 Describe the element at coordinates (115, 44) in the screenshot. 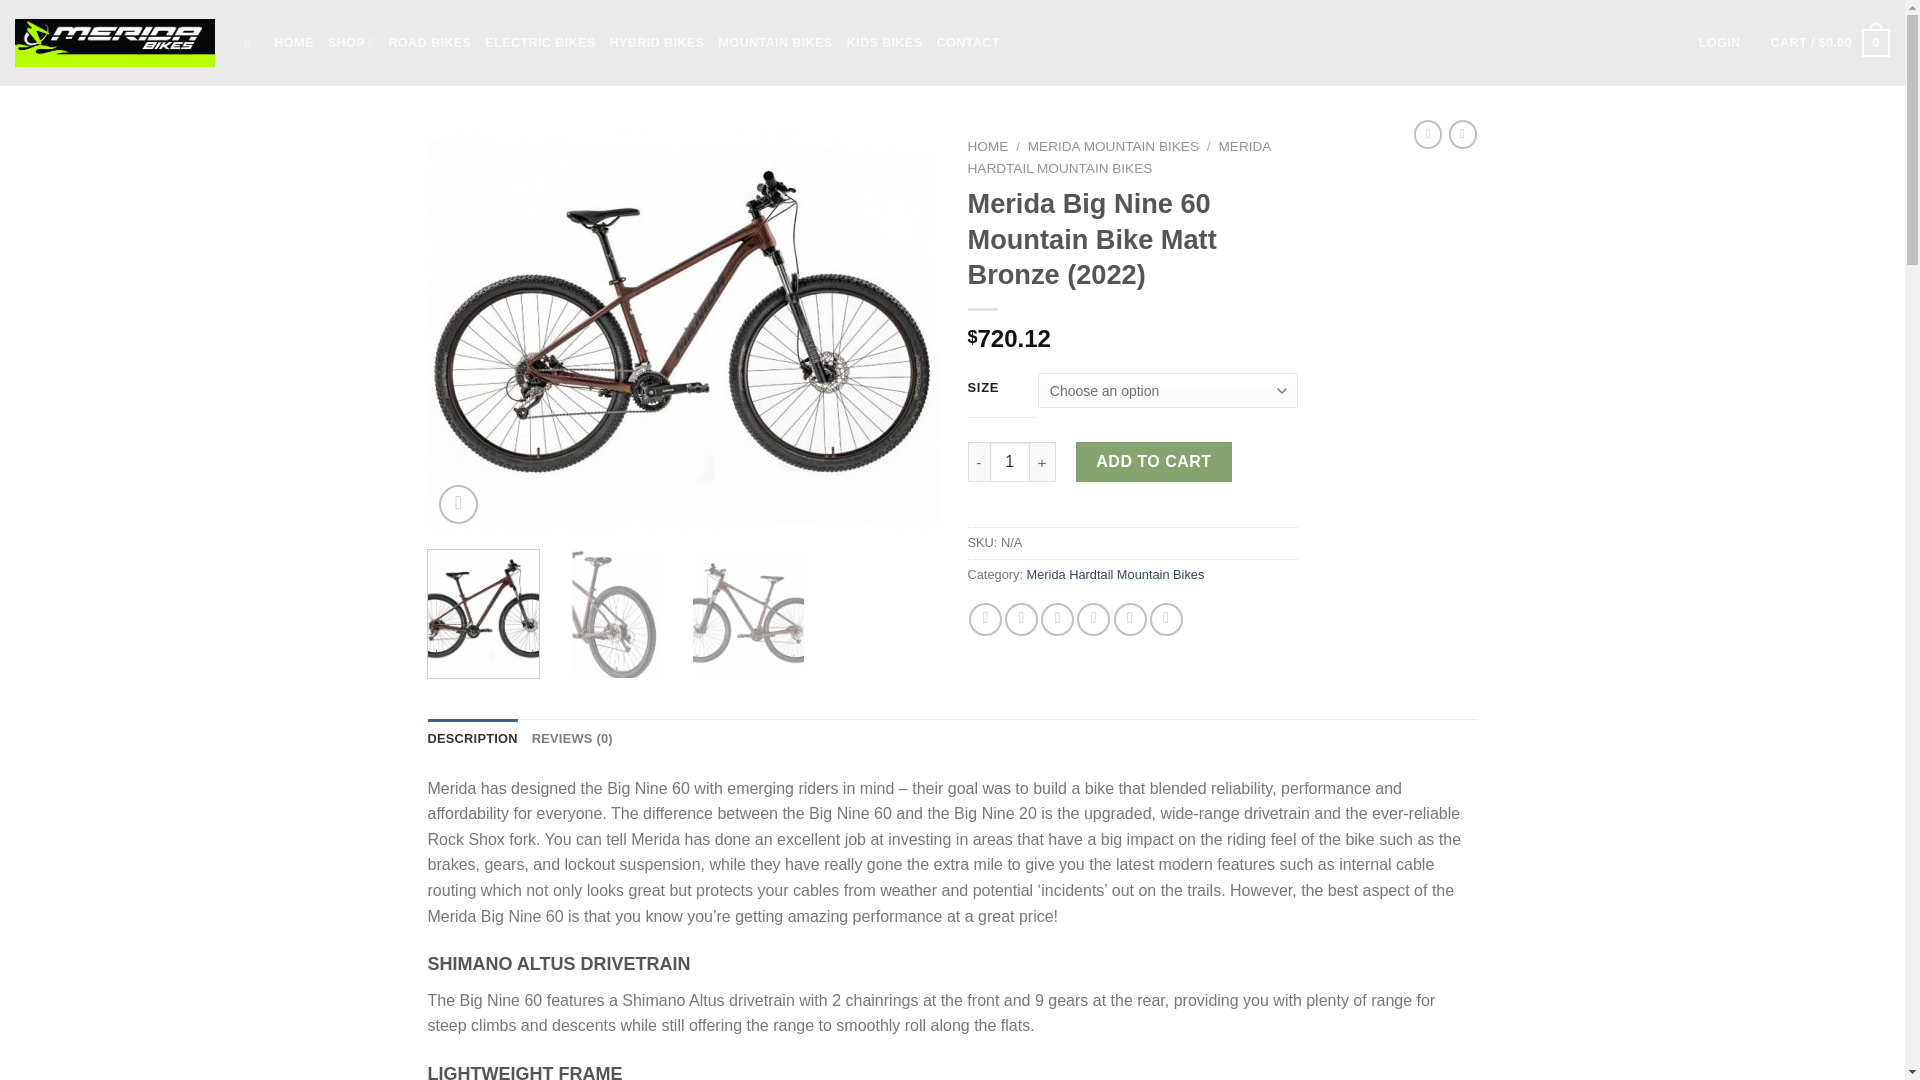

I see `Merida Bikes - Buy Merida Bikes Online` at that location.